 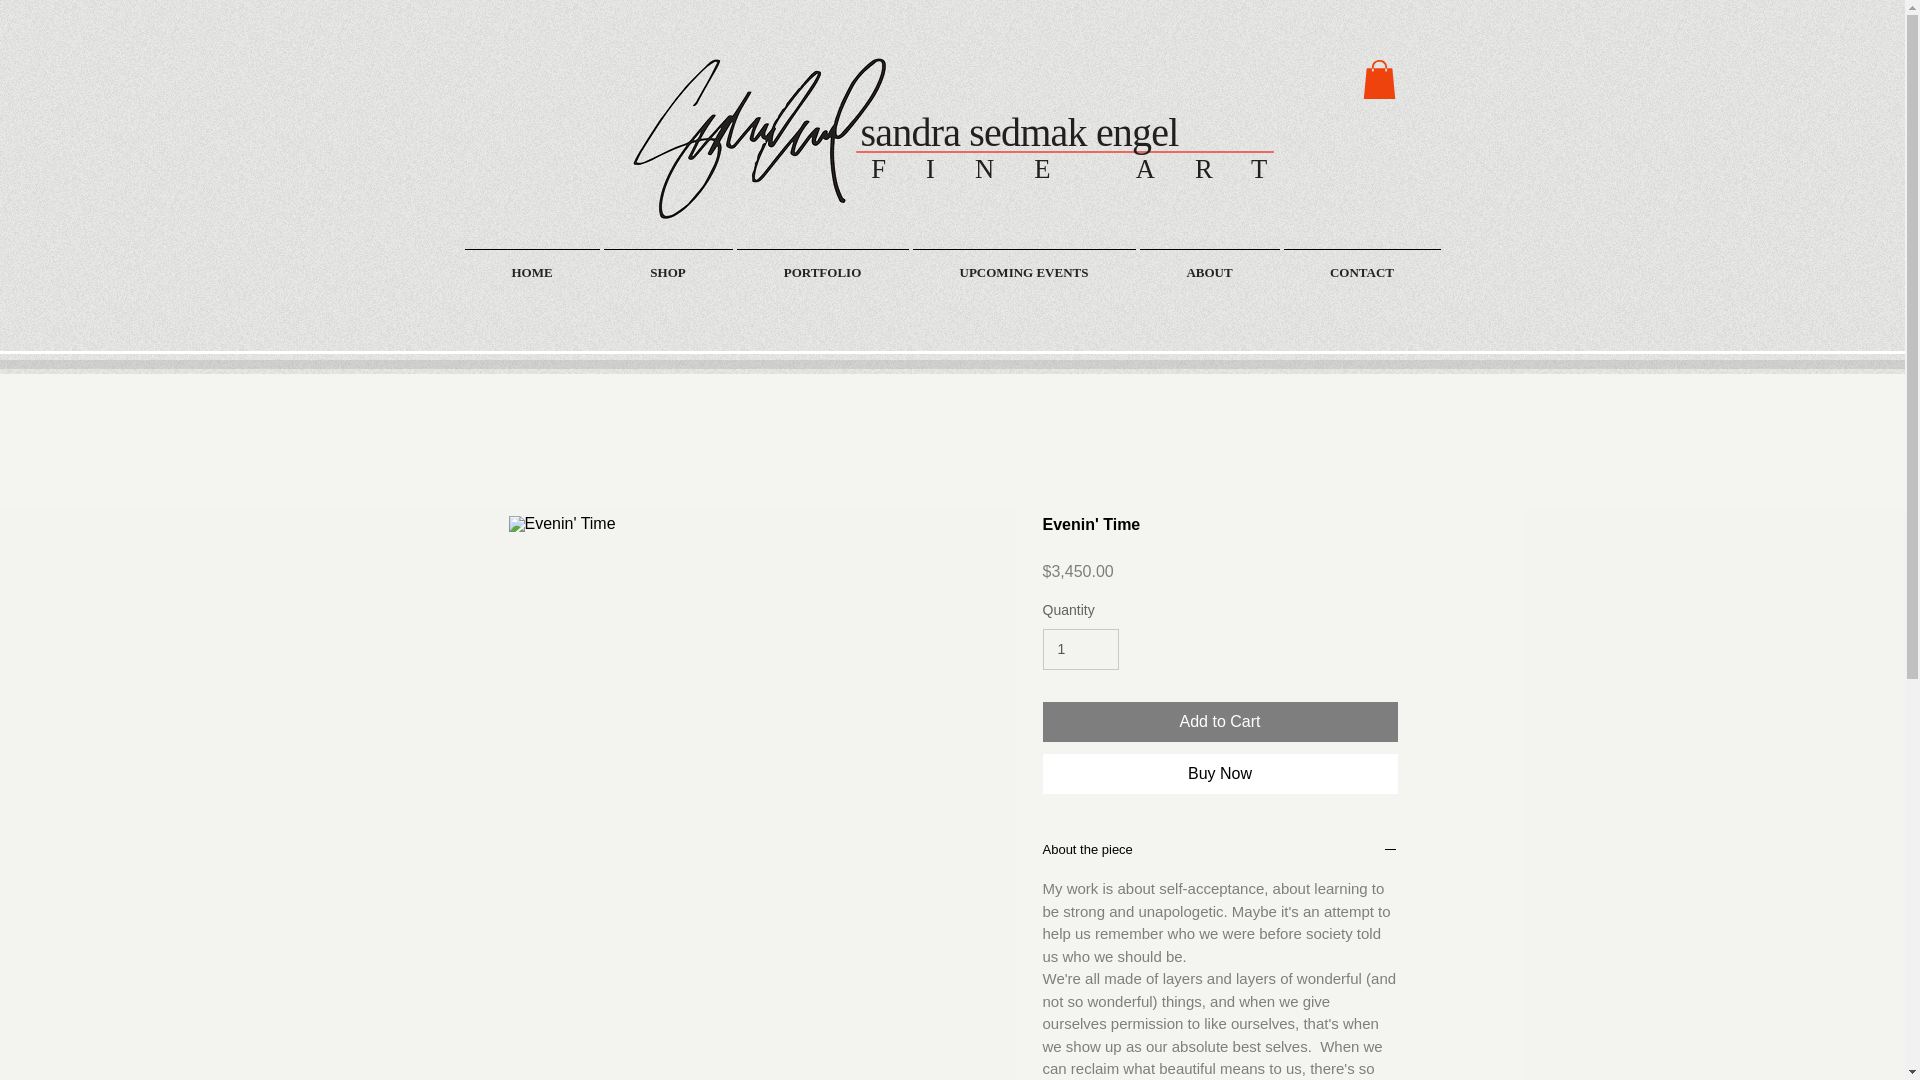 I want to click on 1, so click(x=1080, y=648).